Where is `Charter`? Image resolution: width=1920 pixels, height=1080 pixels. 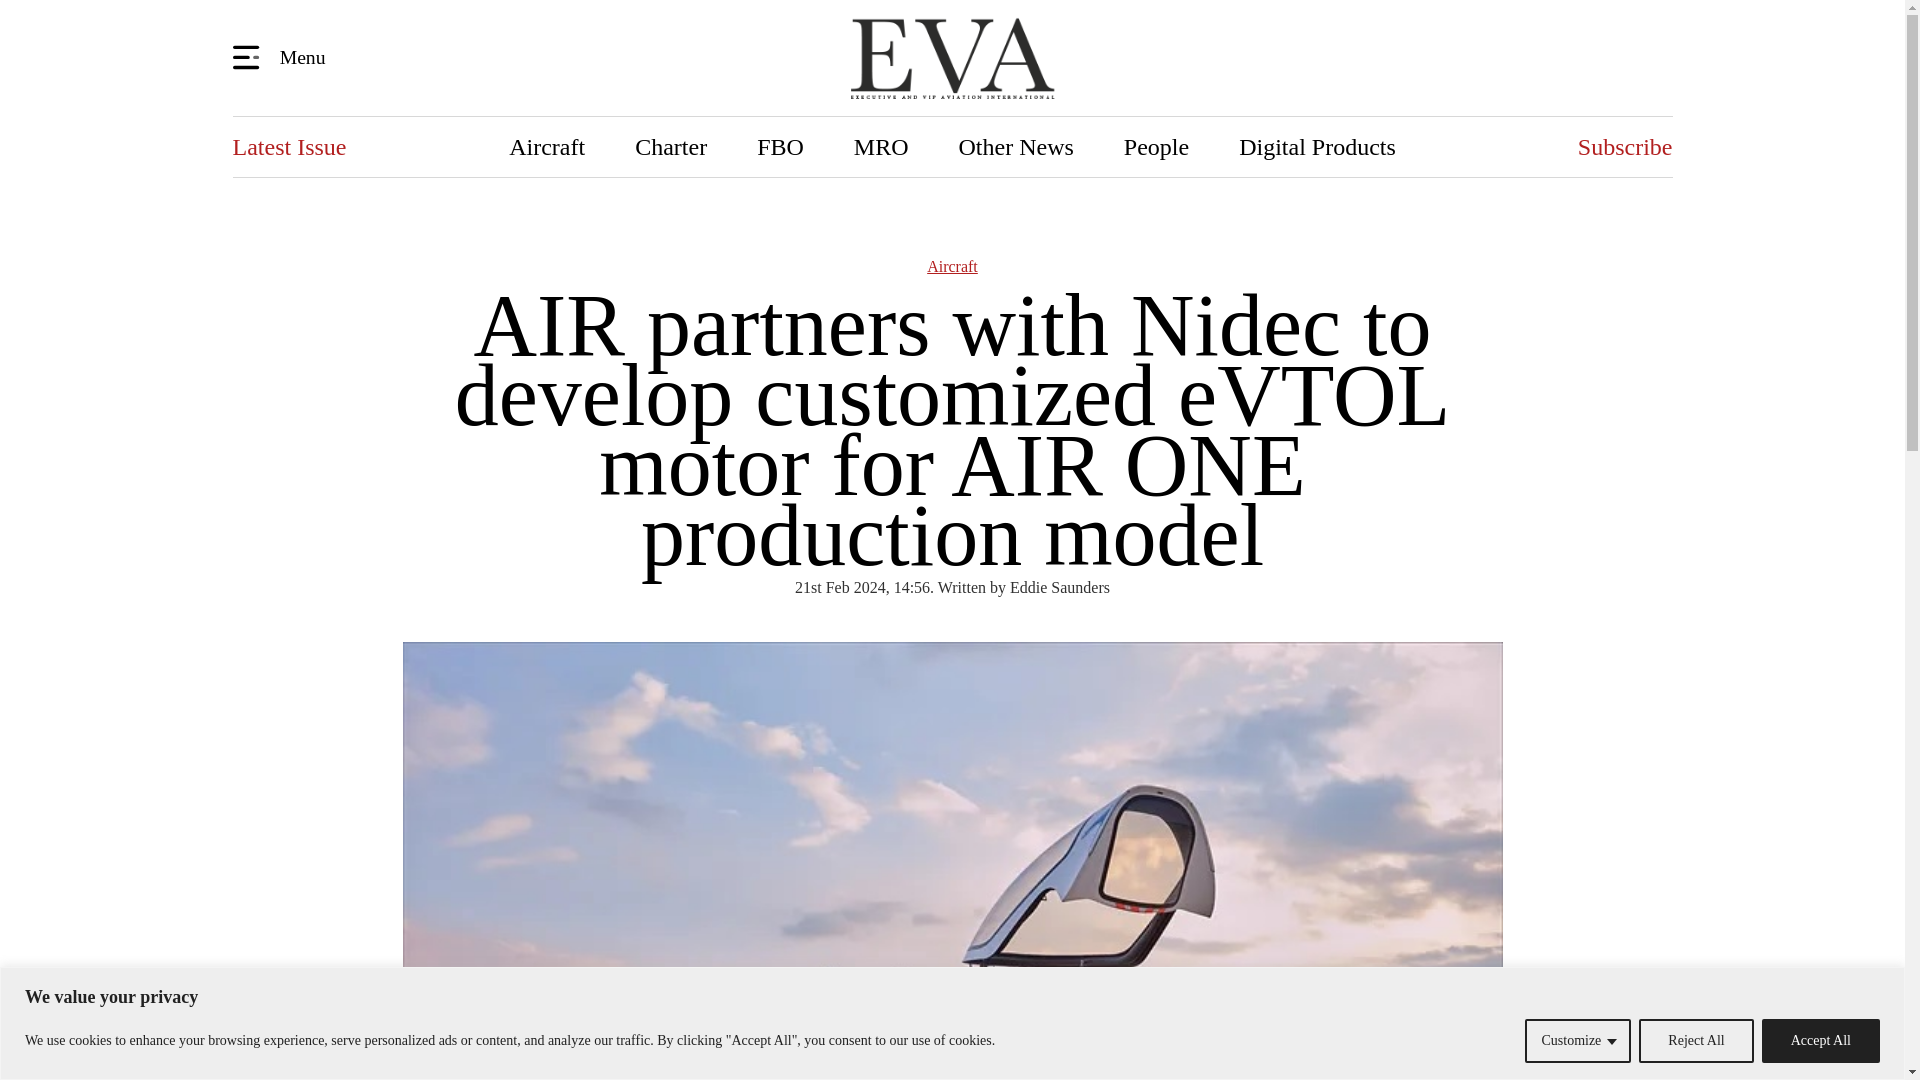
Charter is located at coordinates (670, 146).